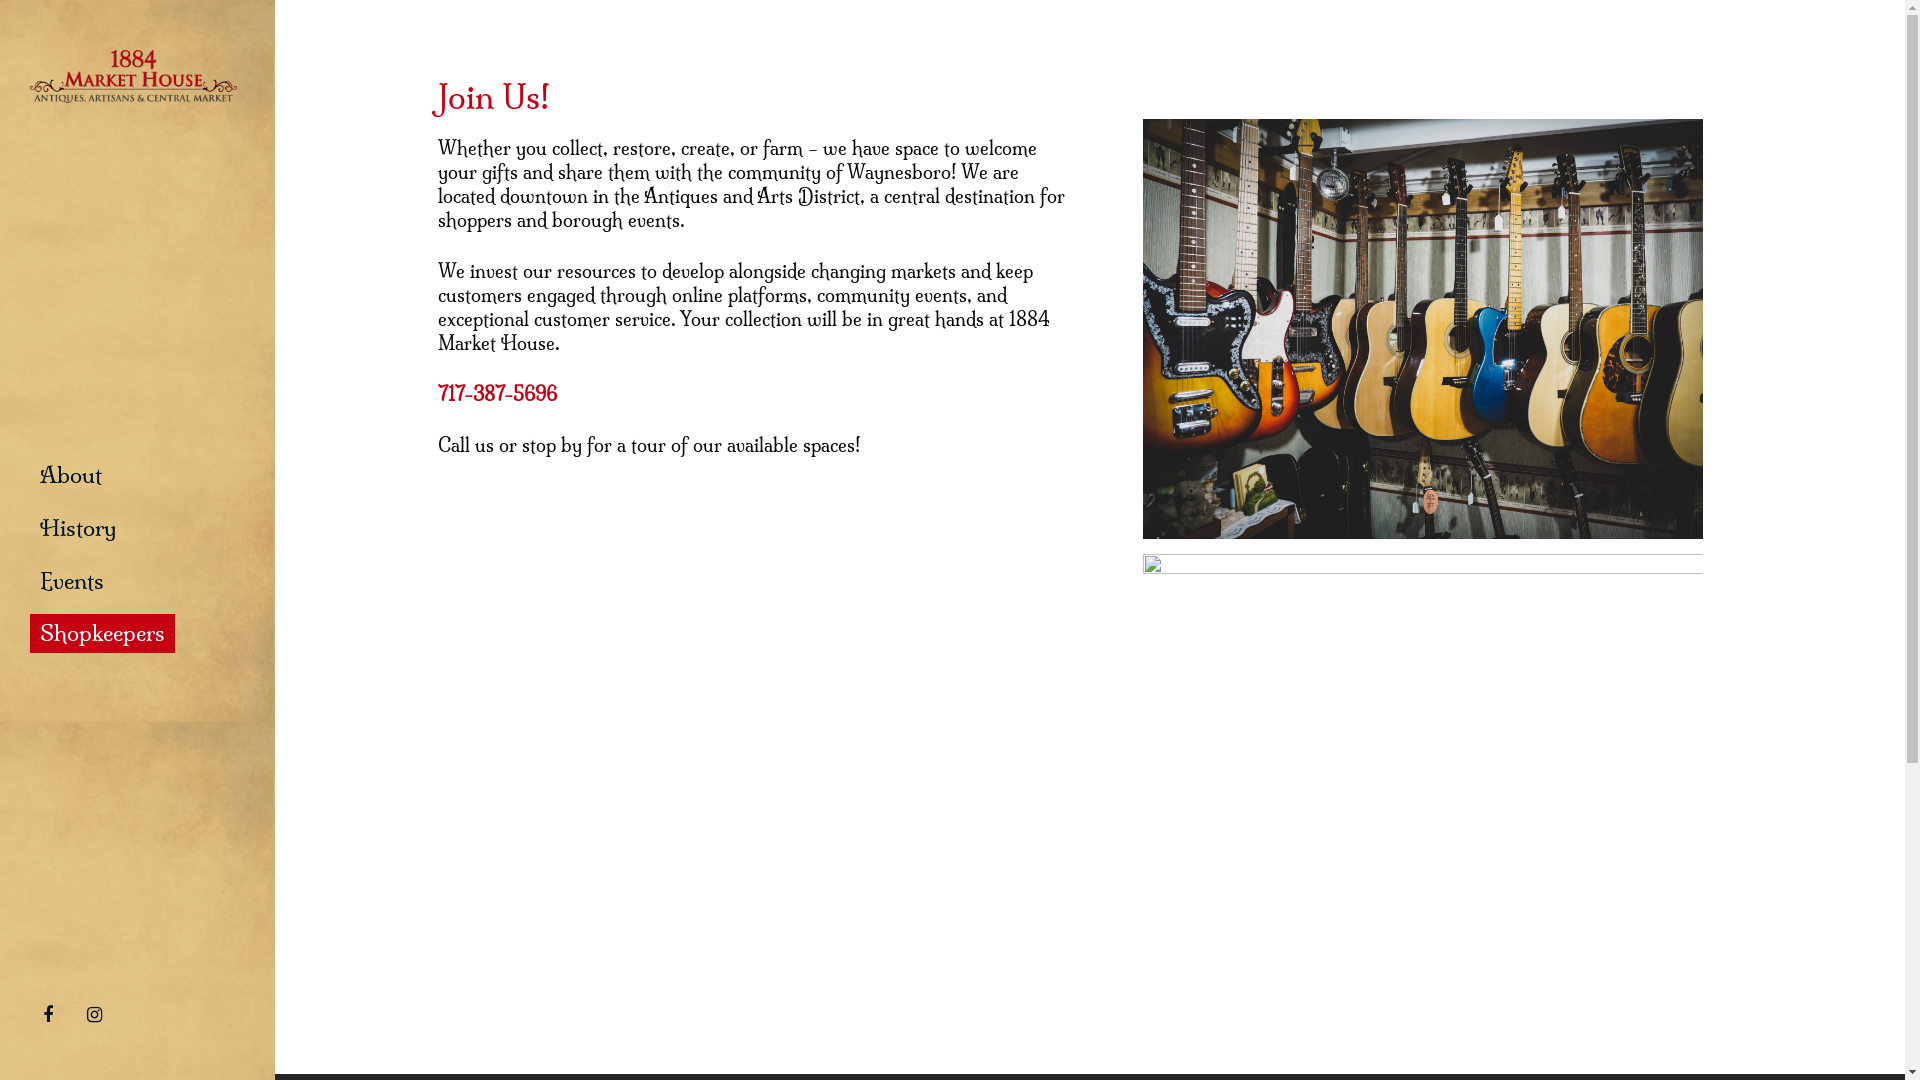 This screenshot has width=1920, height=1080. What do you see at coordinates (71, 476) in the screenshot?
I see `About` at bounding box center [71, 476].